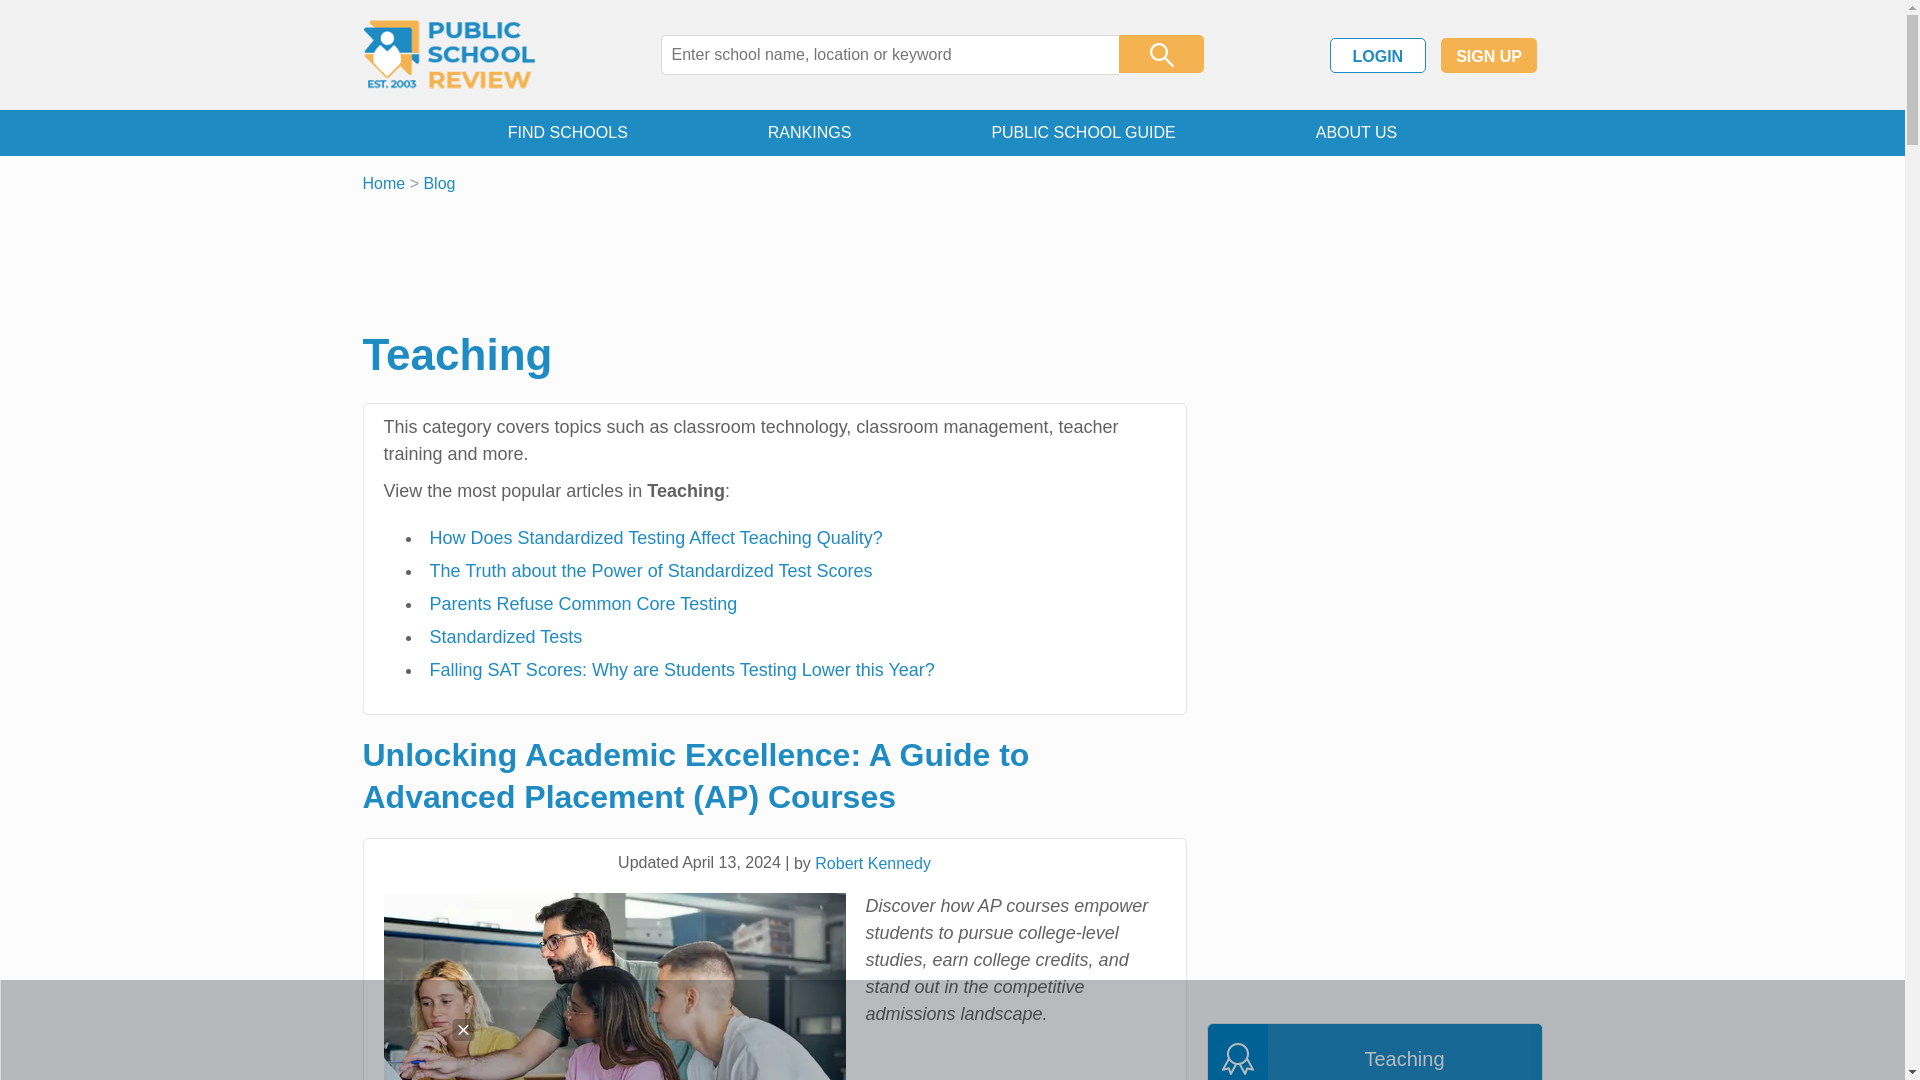  Describe the element at coordinates (810, 132) in the screenshot. I see `RANKINGS` at that location.